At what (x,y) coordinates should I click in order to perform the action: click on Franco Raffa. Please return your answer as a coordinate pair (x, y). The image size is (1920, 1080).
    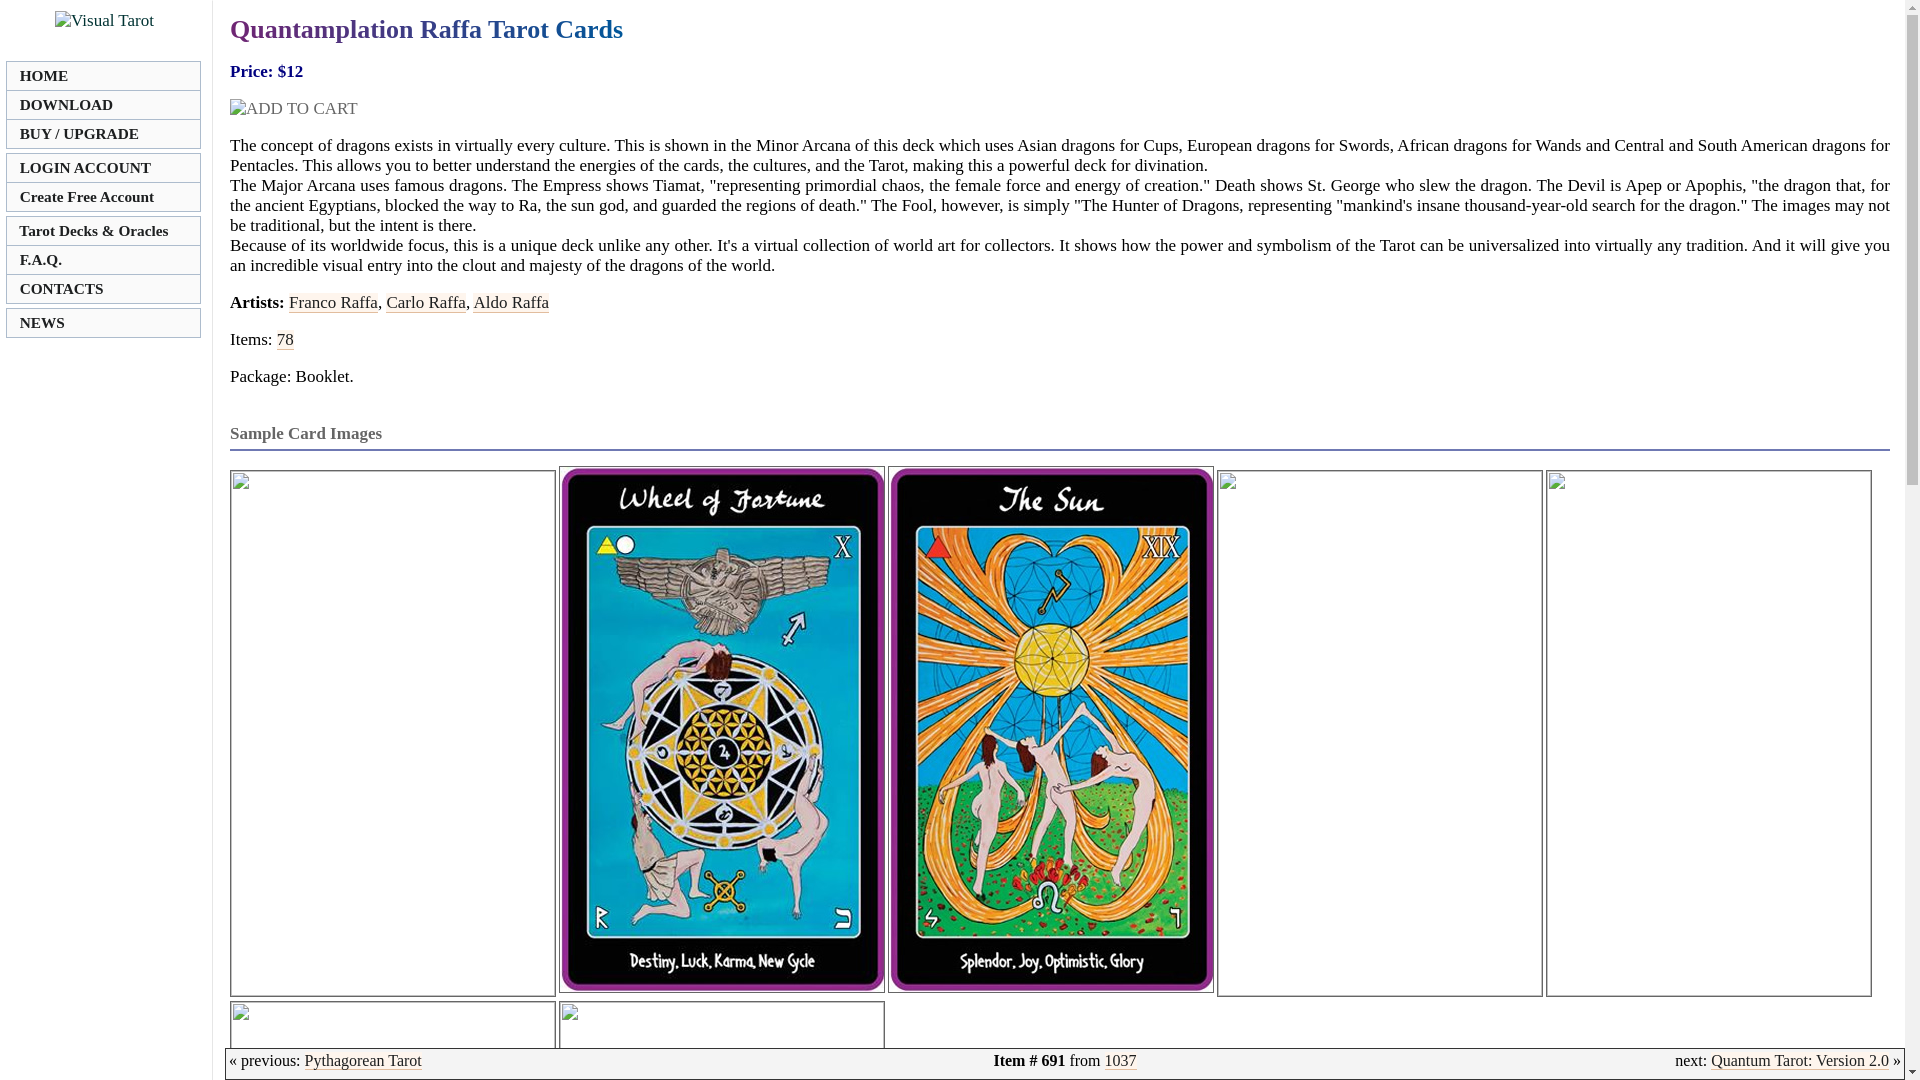
    Looking at the image, I should click on (334, 302).